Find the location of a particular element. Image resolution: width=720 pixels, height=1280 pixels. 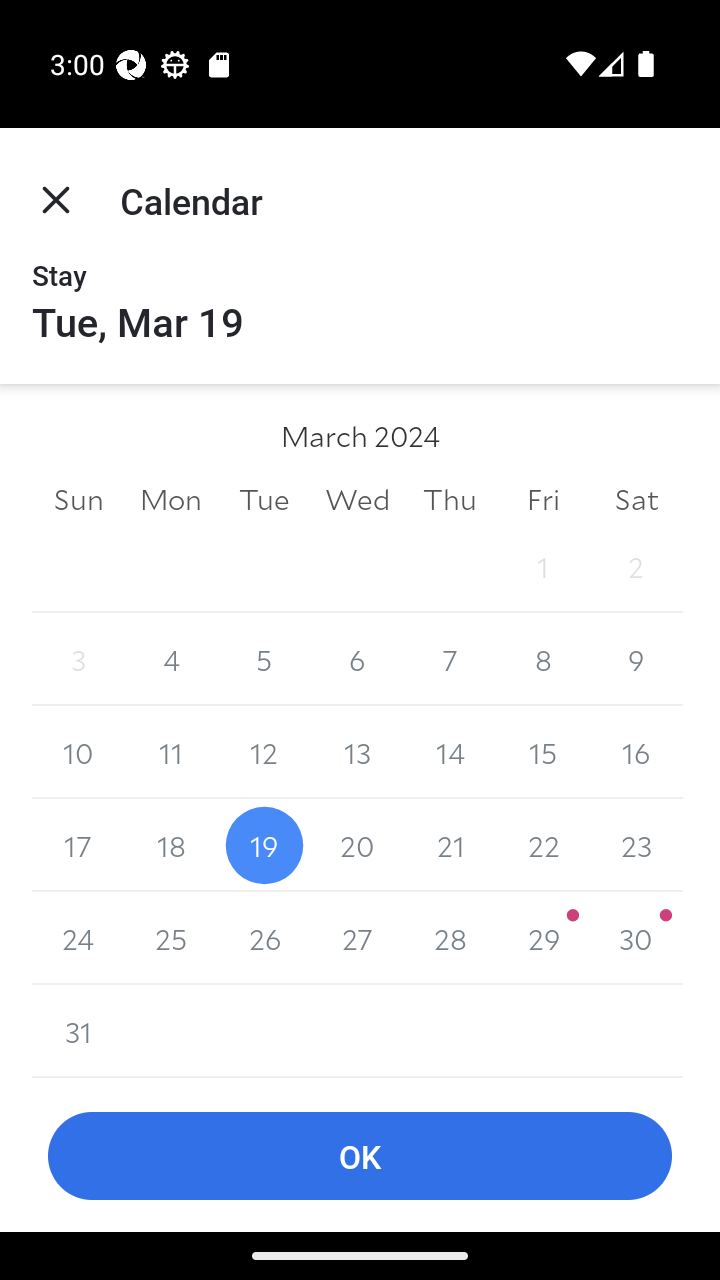

20 20 March 2024 is located at coordinates (357, 845).